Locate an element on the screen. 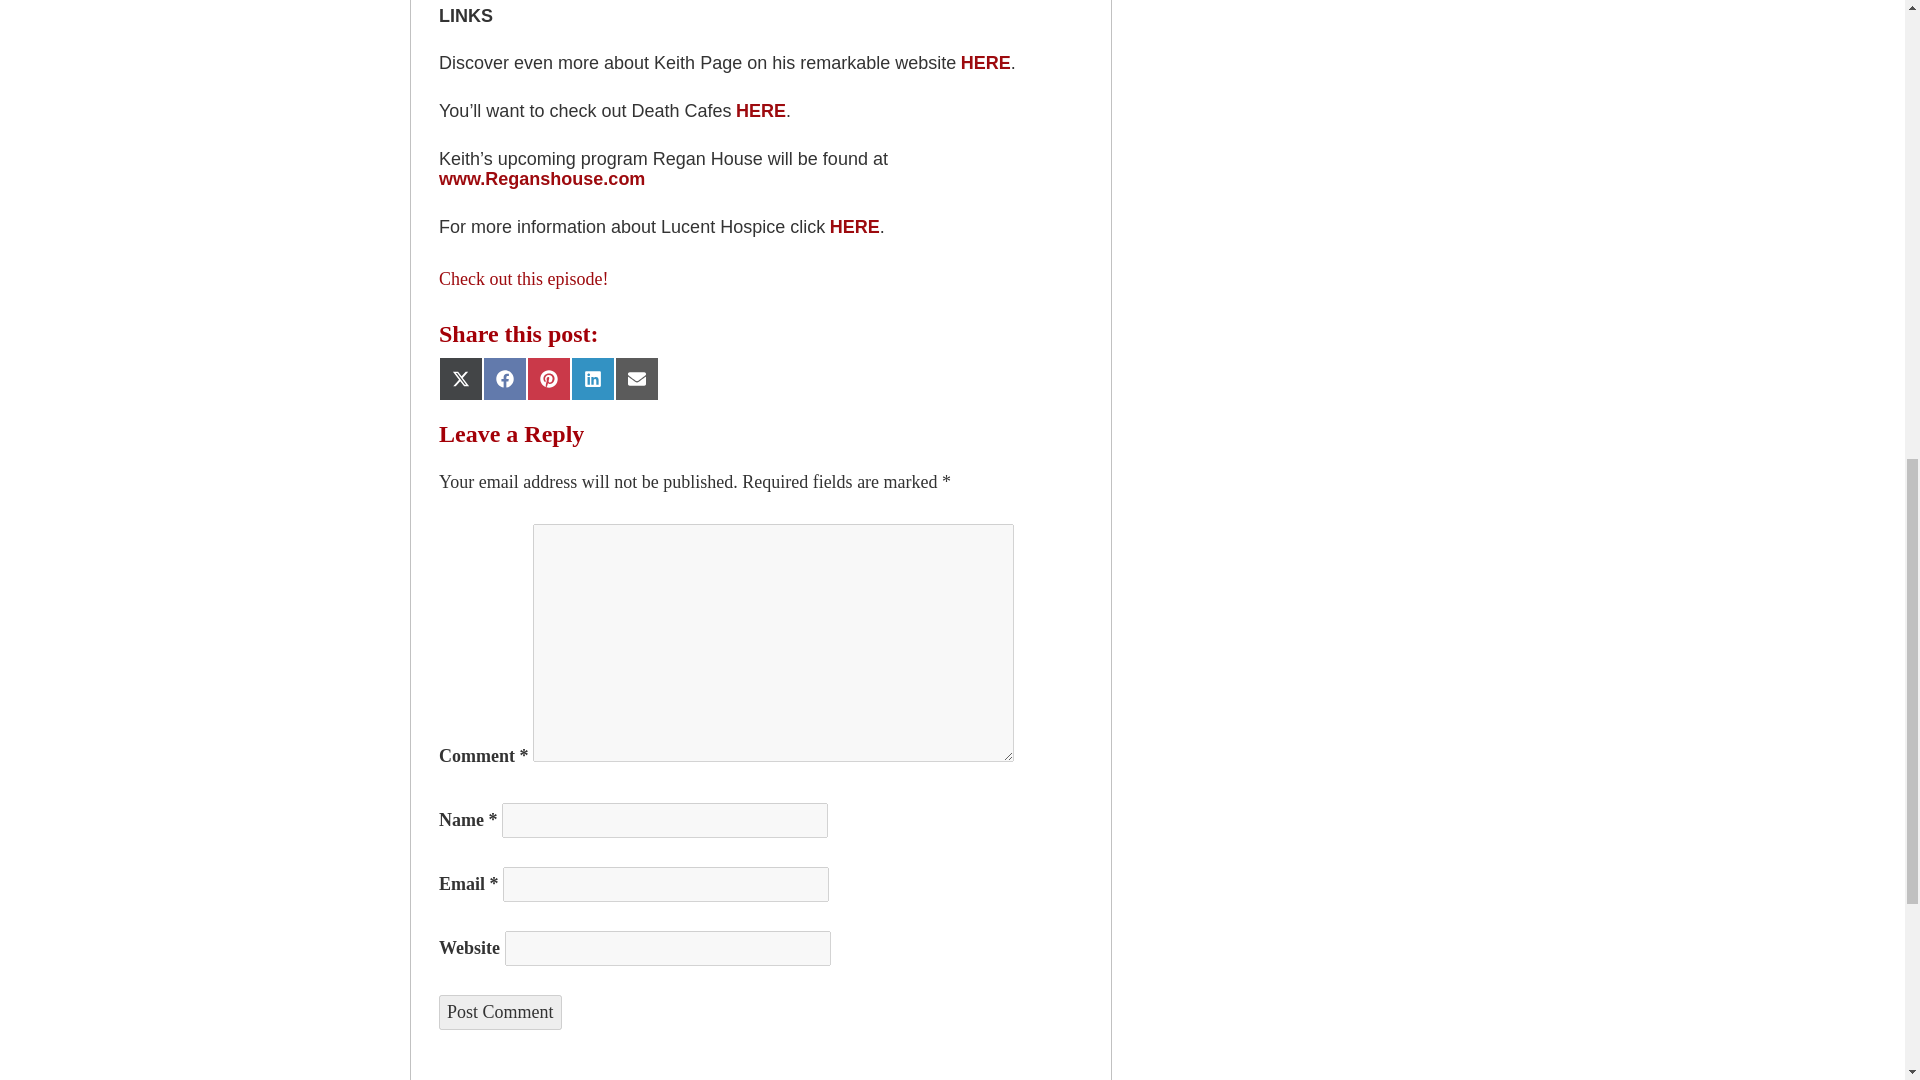  Share on Pinterest is located at coordinates (548, 378).